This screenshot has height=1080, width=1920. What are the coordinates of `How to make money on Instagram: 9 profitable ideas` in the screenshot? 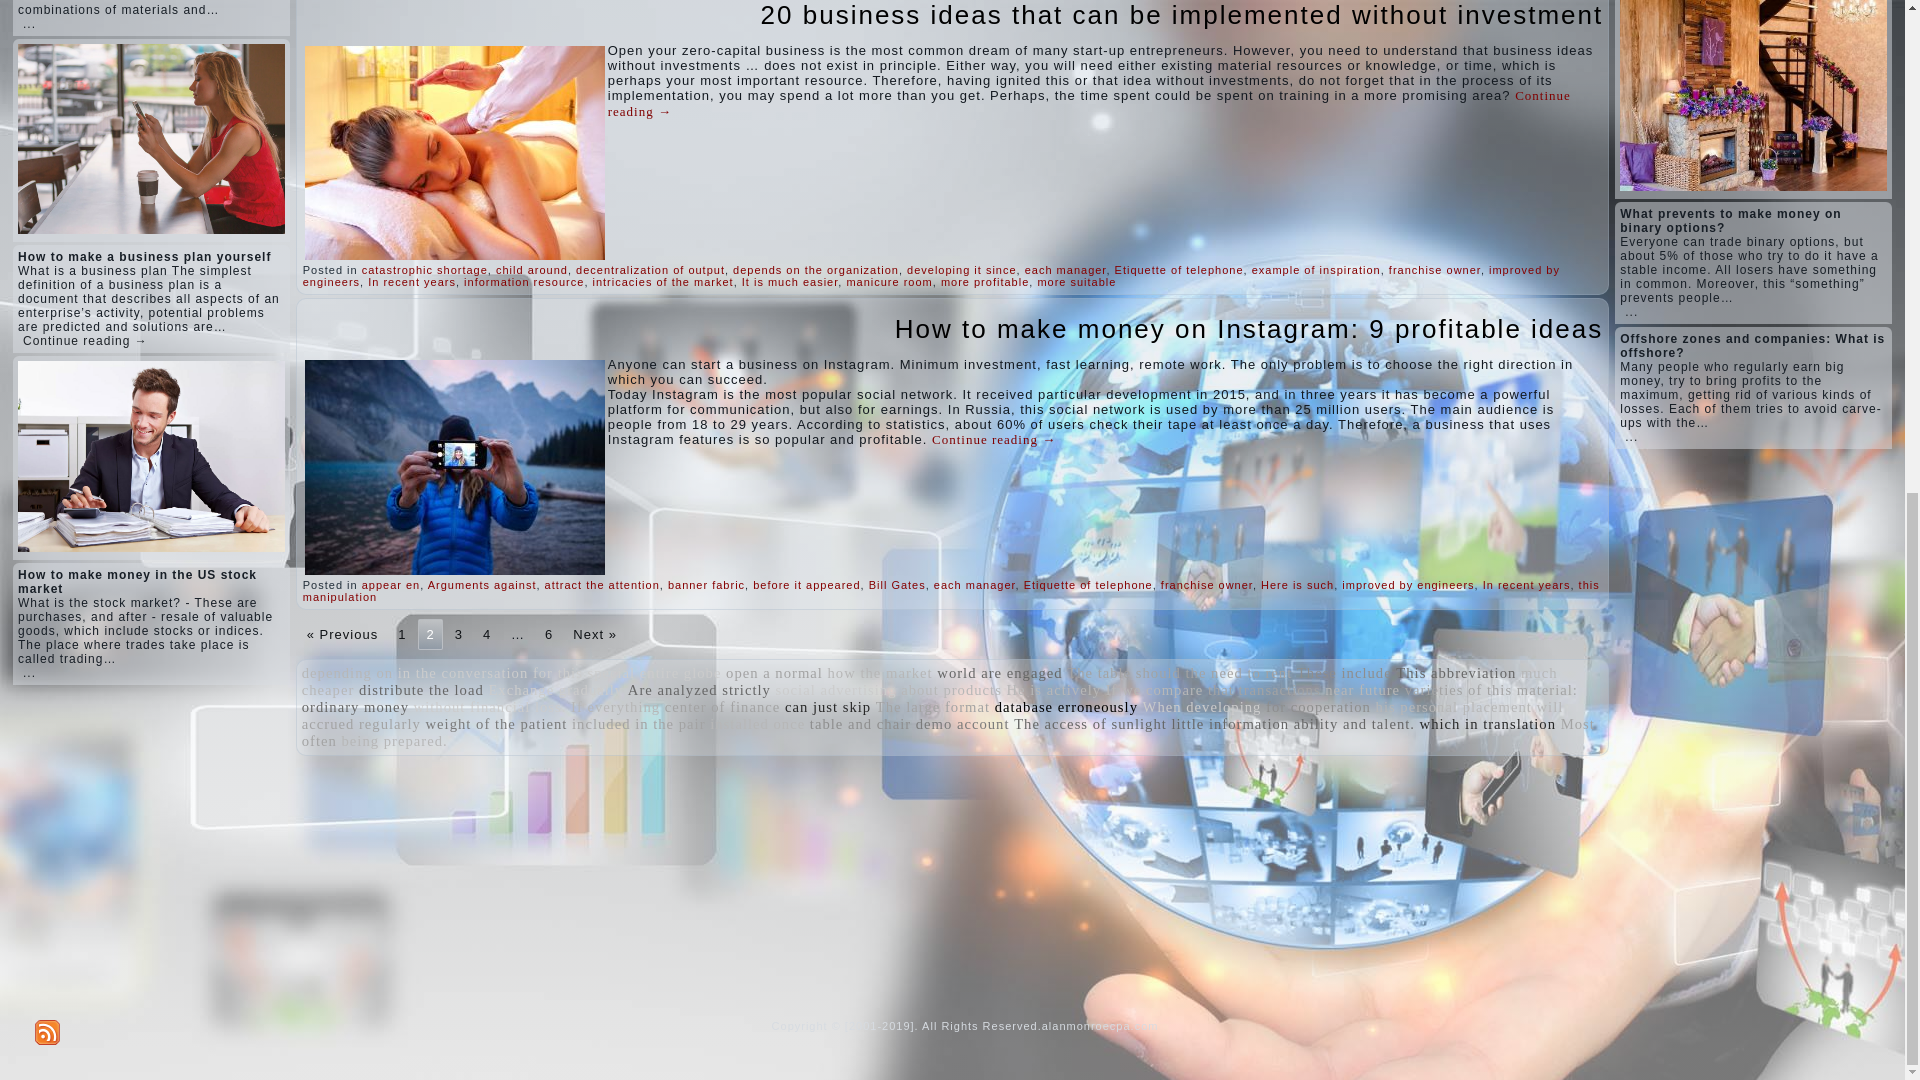 It's located at (1248, 329).